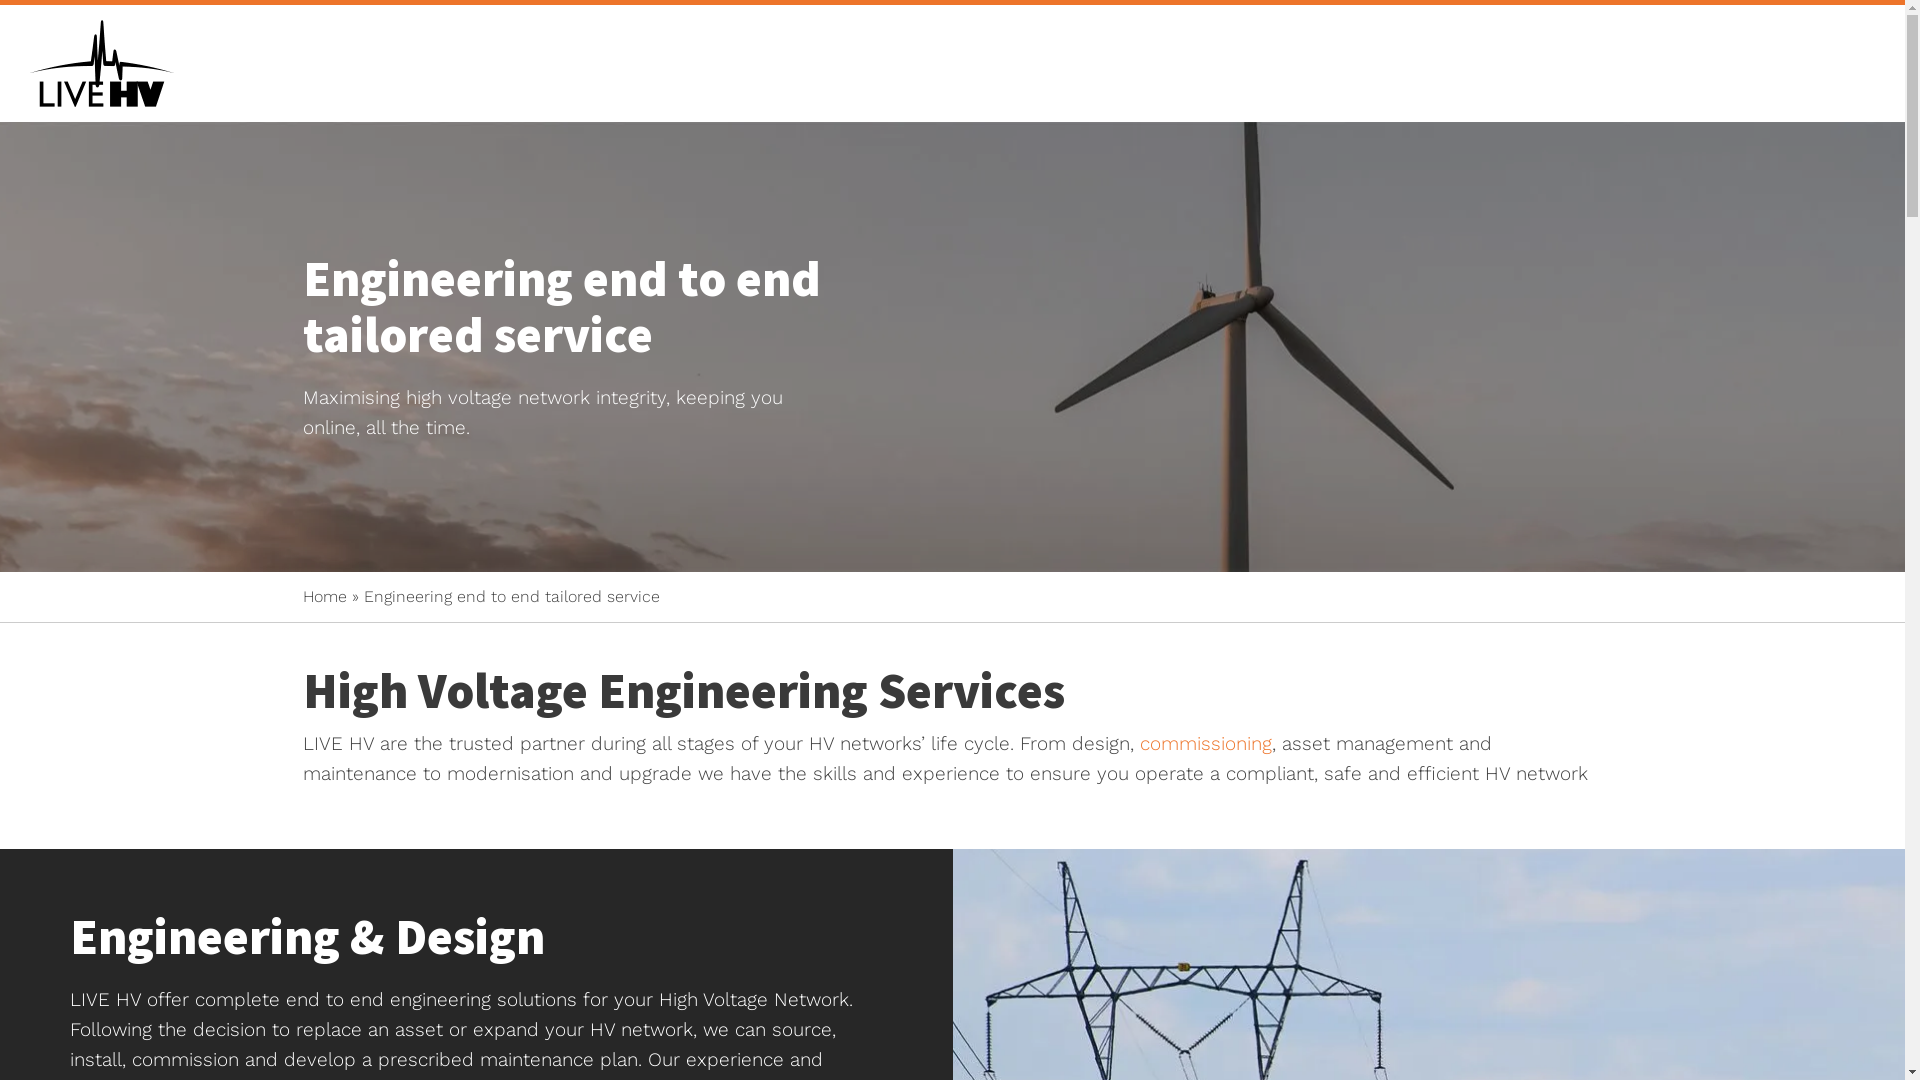  I want to click on Home, so click(324, 596).